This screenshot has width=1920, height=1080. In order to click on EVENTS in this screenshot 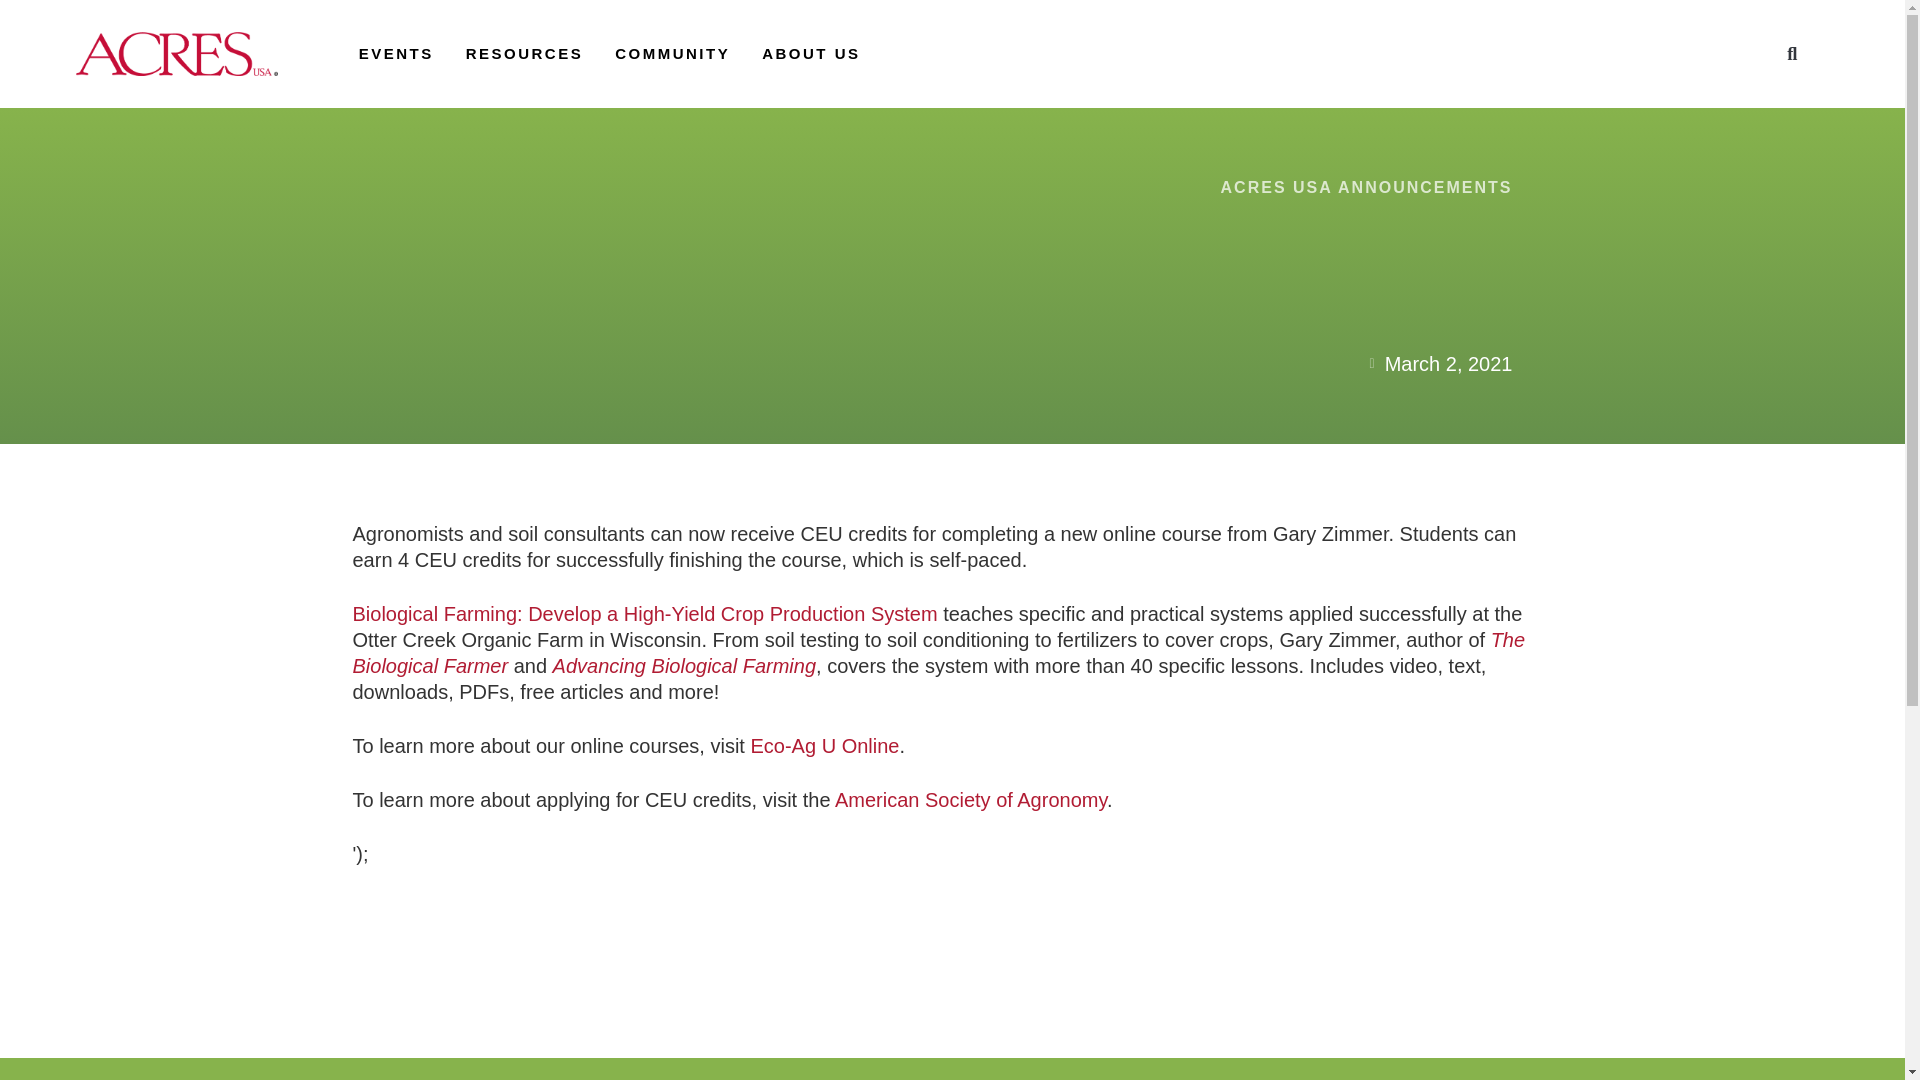, I will do `click(396, 53)`.